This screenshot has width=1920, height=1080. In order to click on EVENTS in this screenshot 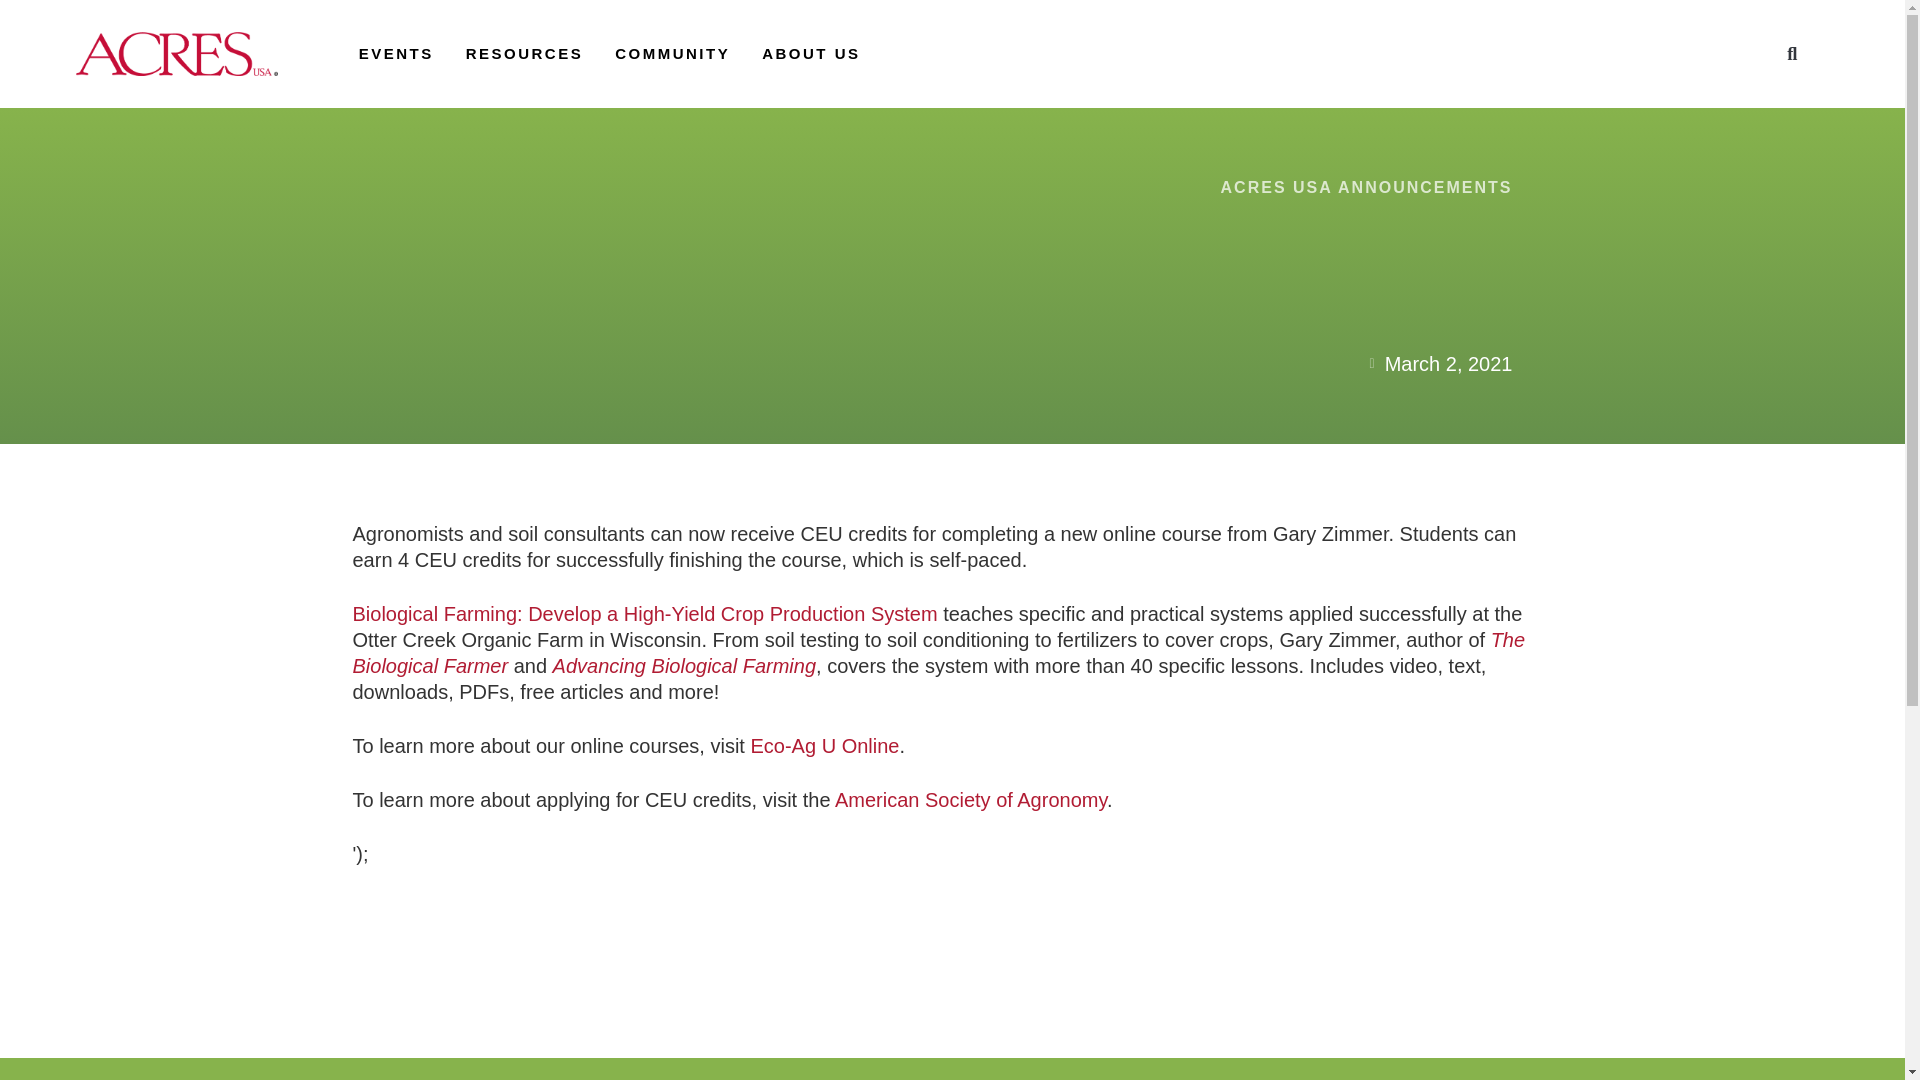, I will do `click(396, 53)`.